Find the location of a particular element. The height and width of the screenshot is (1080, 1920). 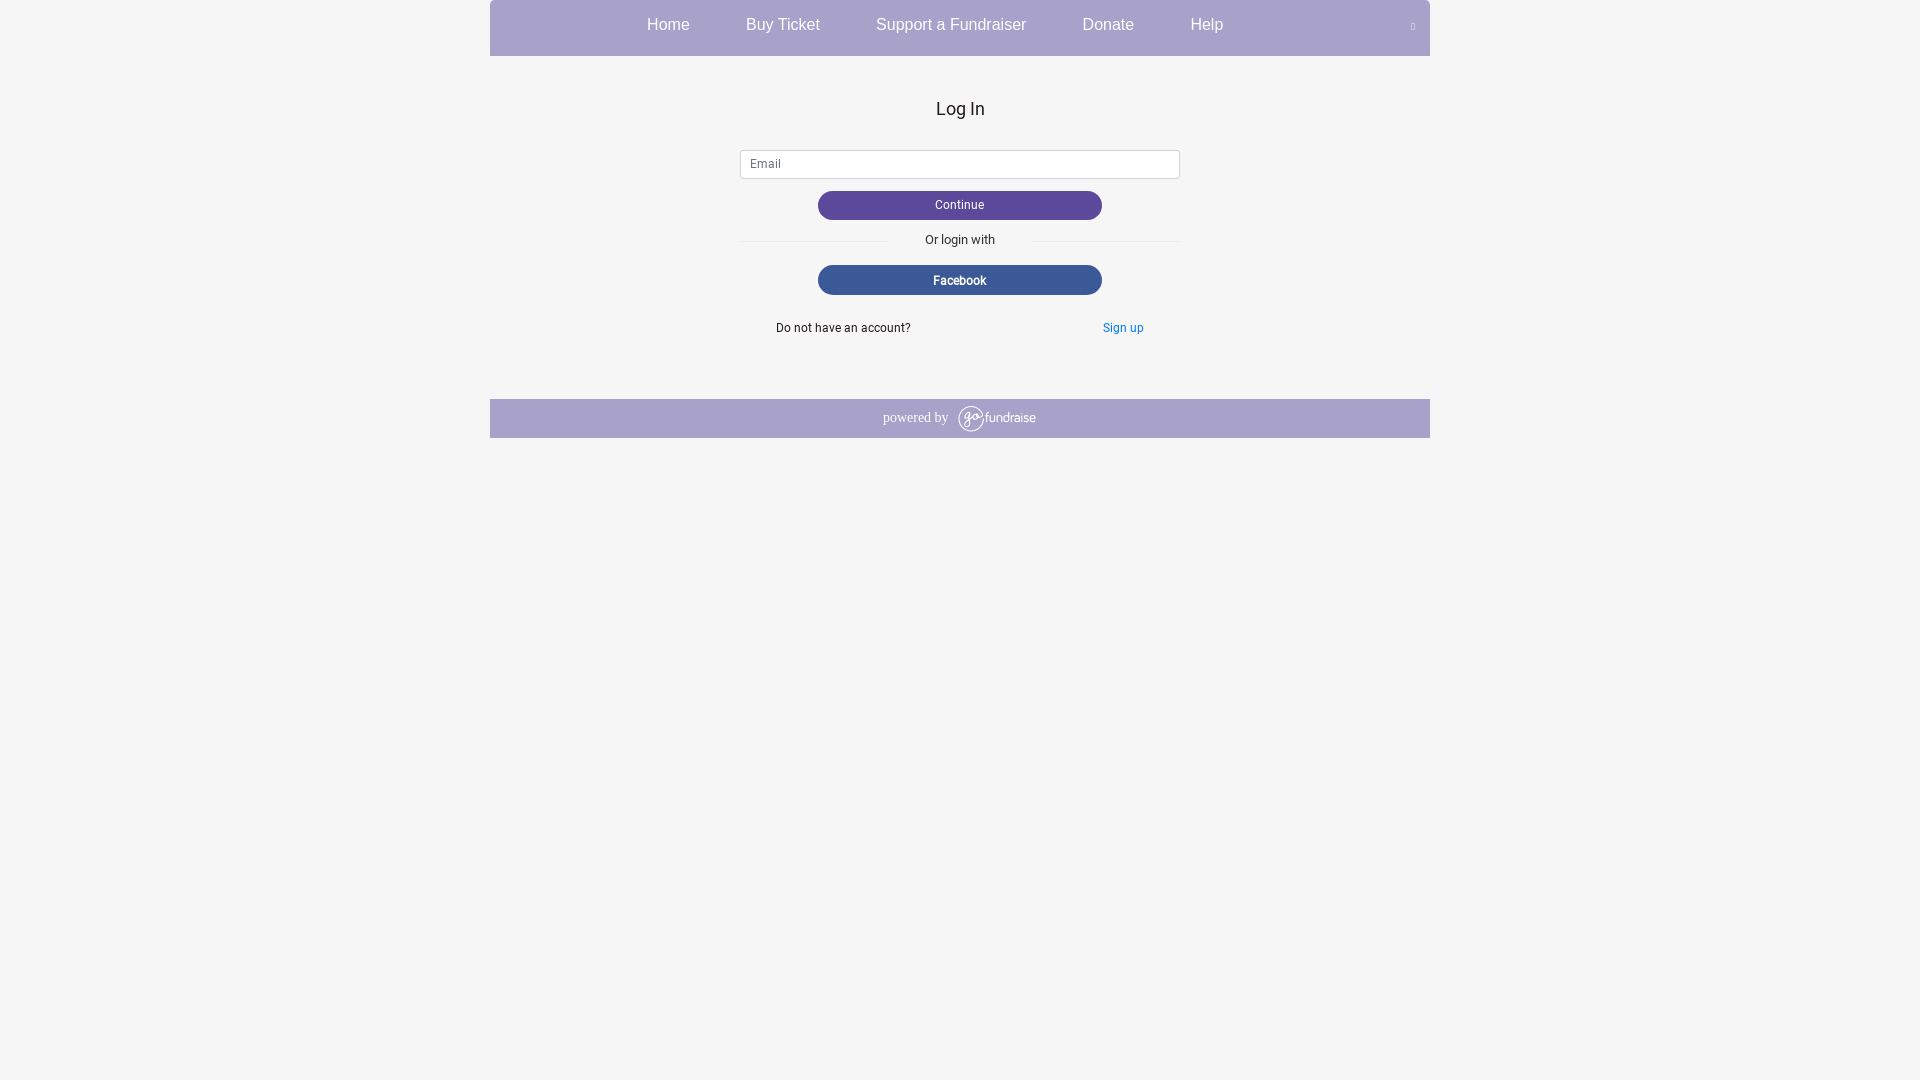

Home is located at coordinates (666, 26).